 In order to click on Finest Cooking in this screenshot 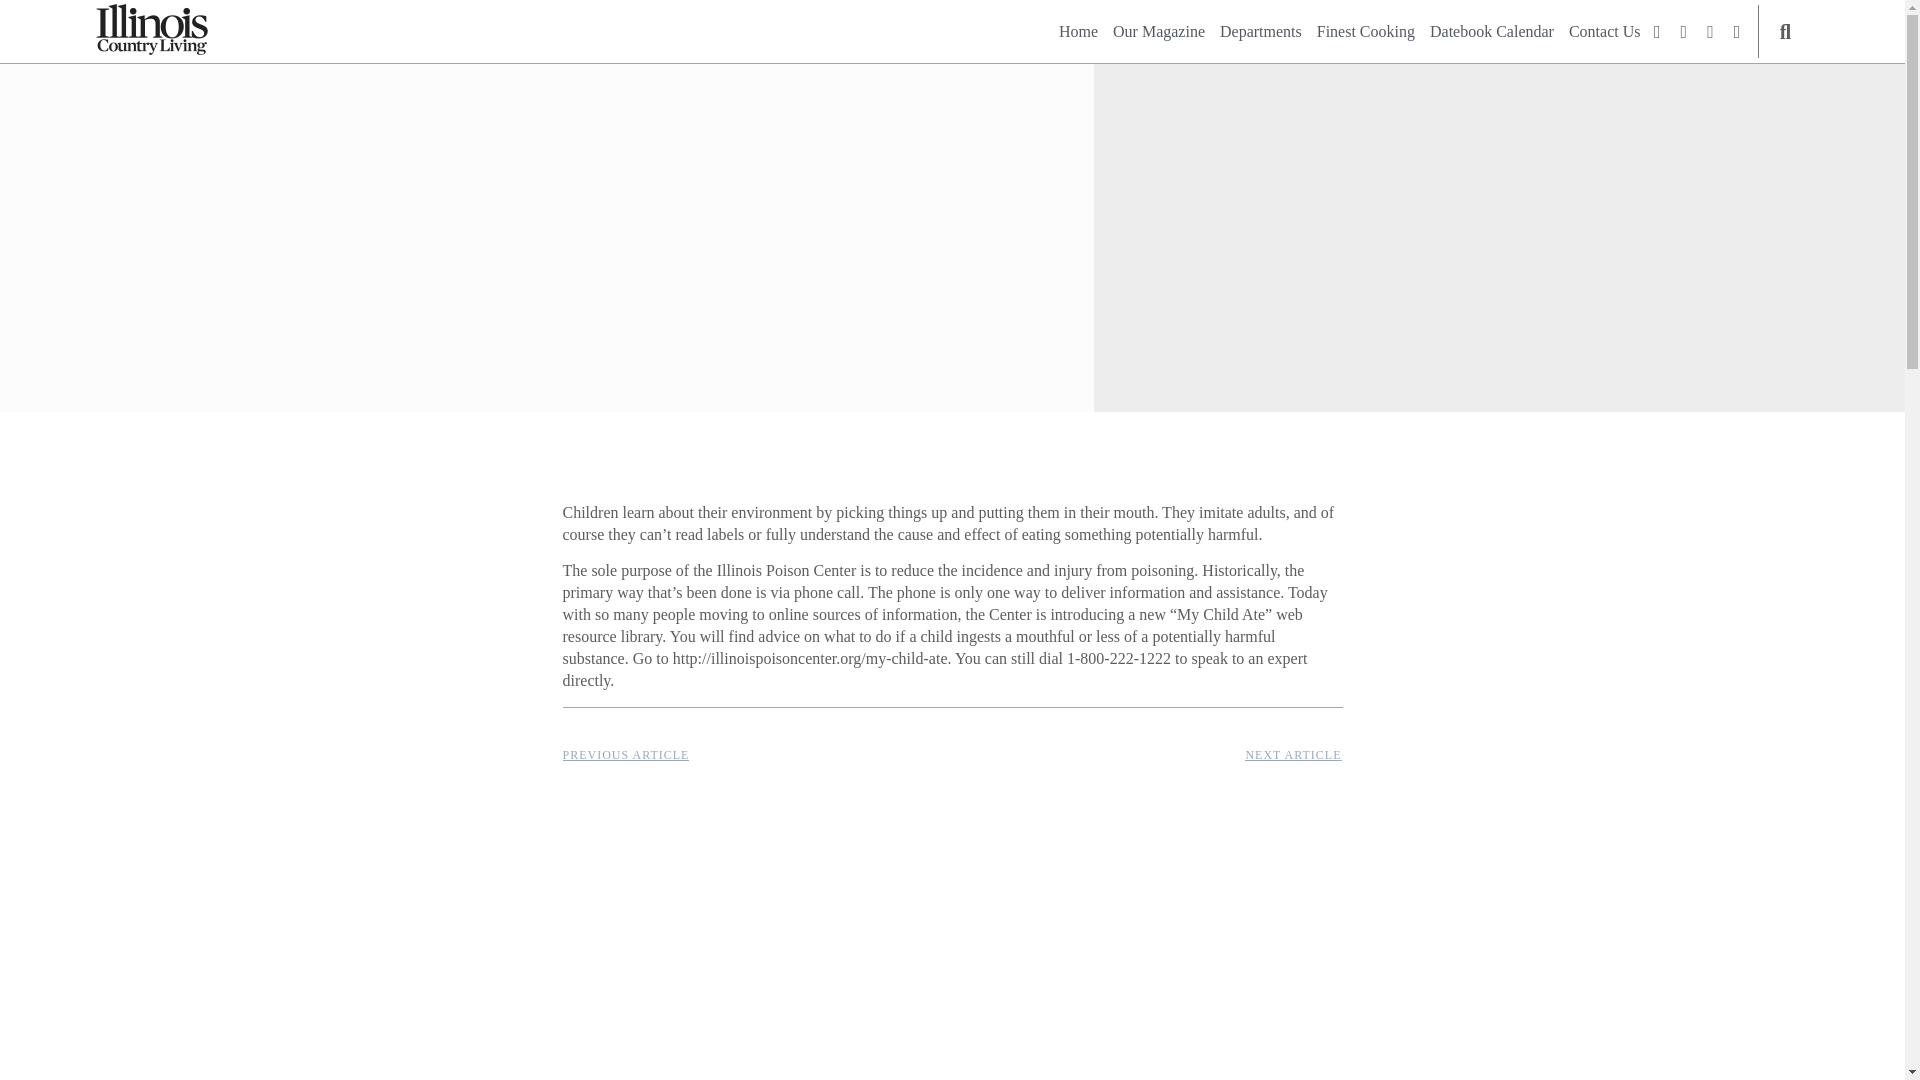, I will do `click(1366, 31)`.